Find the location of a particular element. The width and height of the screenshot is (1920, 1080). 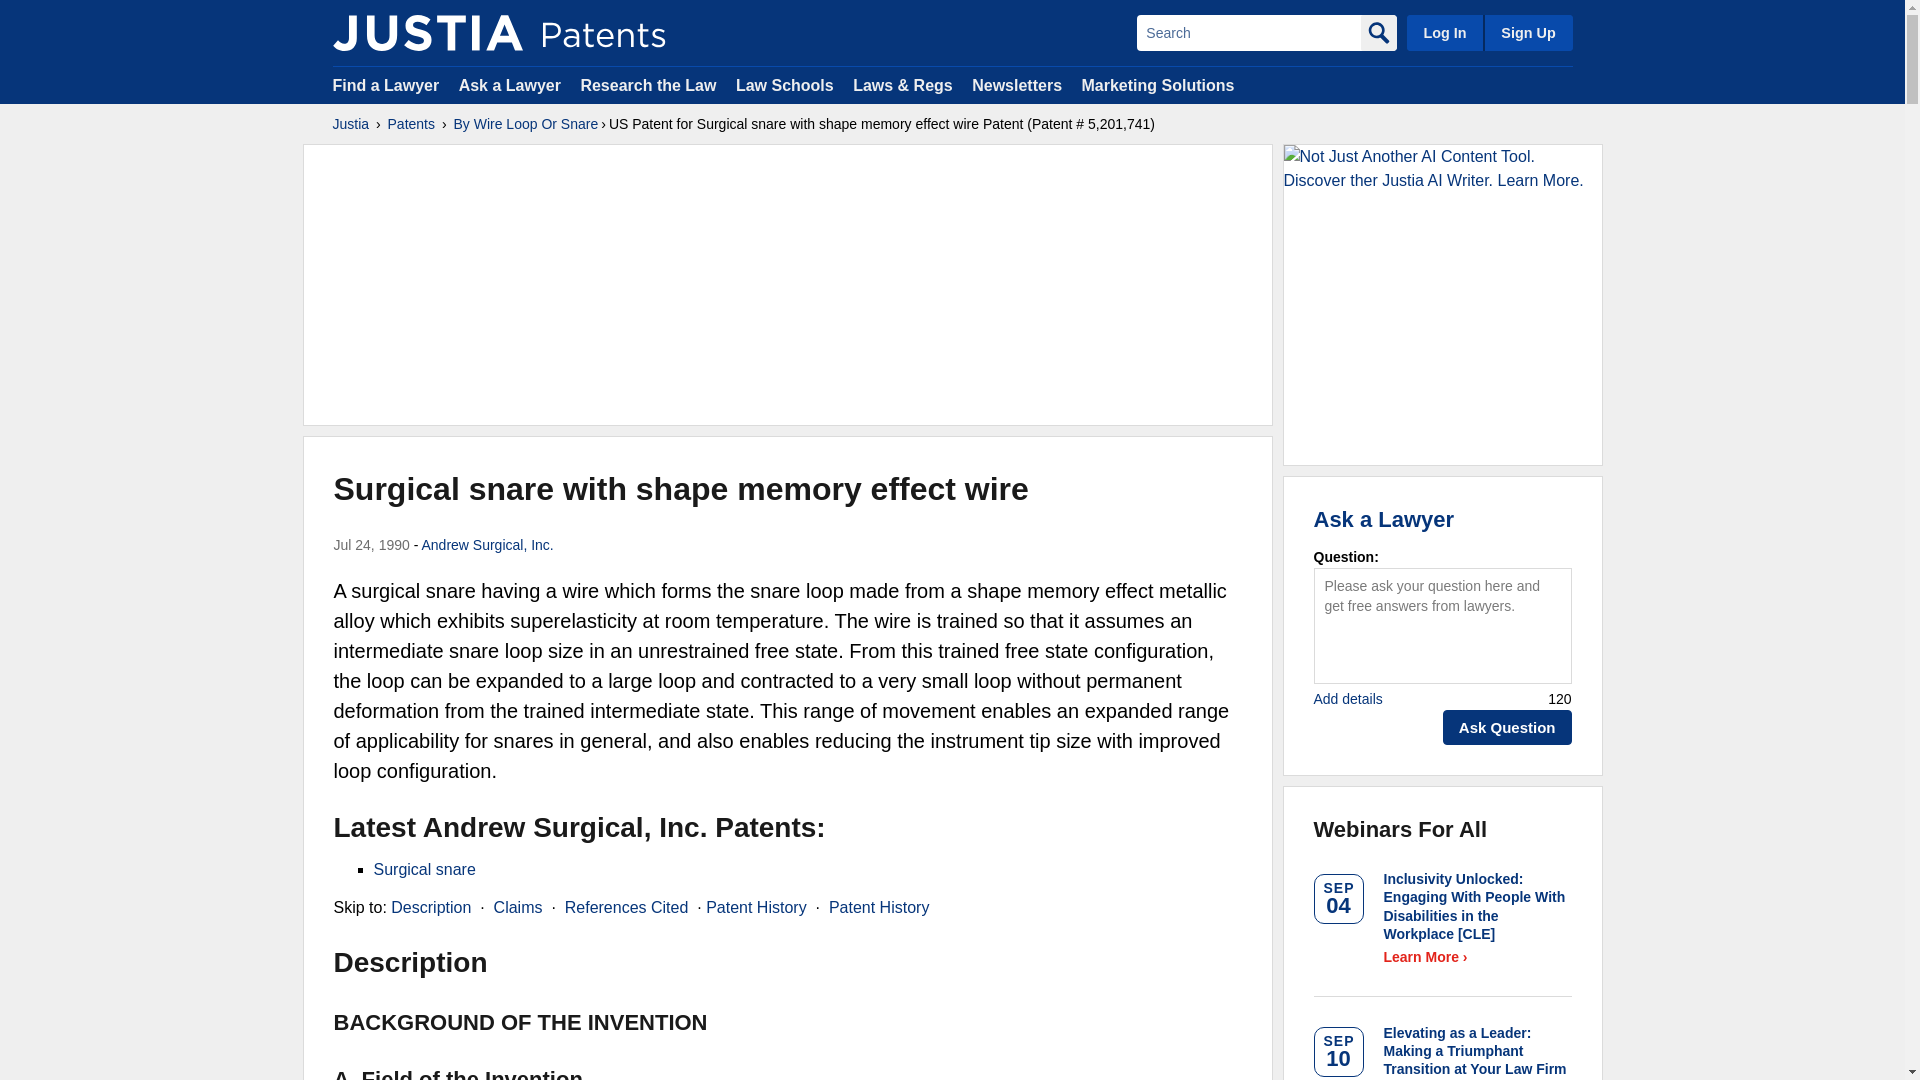

Law Schools is located at coordinates (784, 84).